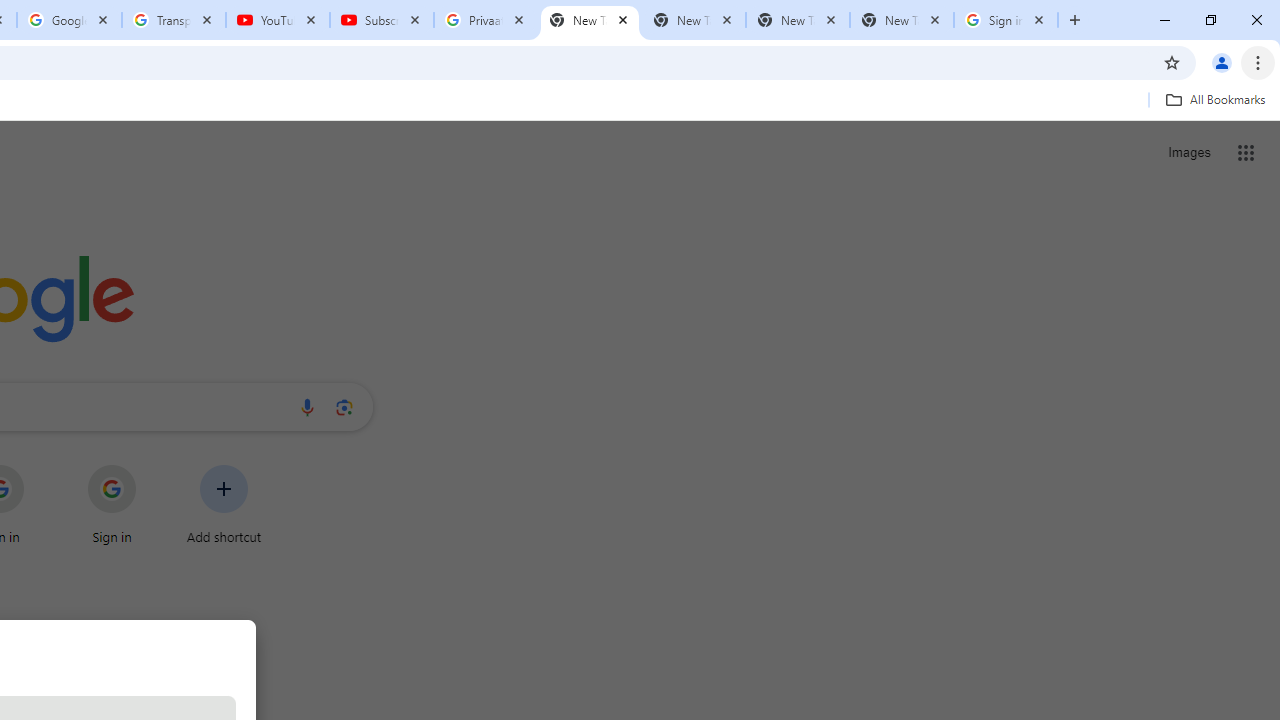 The image size is (1280, 720). What do you see at coordinates (278, 20) in the screenshot?
I see `YouTube` at bounding box center [278, 20].